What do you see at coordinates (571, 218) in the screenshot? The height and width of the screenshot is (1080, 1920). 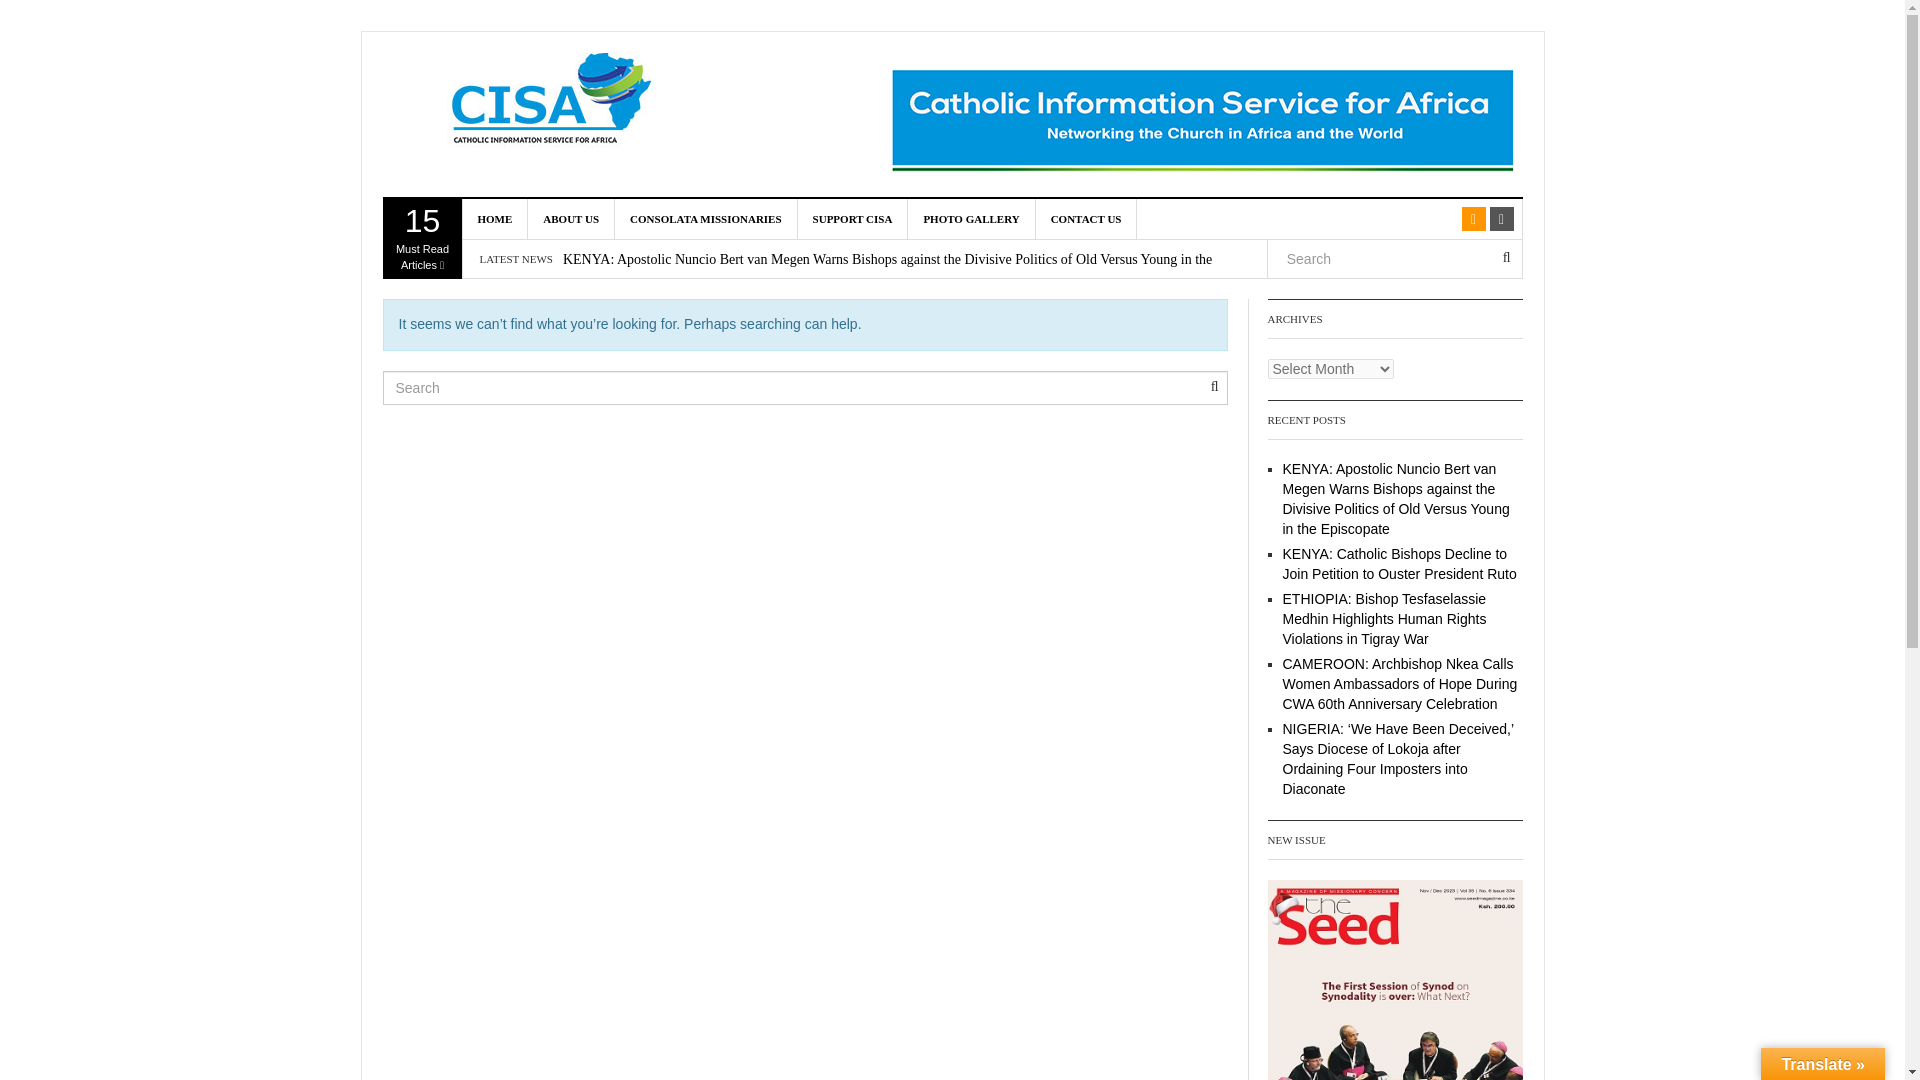 I see `ABOUT US` at bounding box center [571, 218].